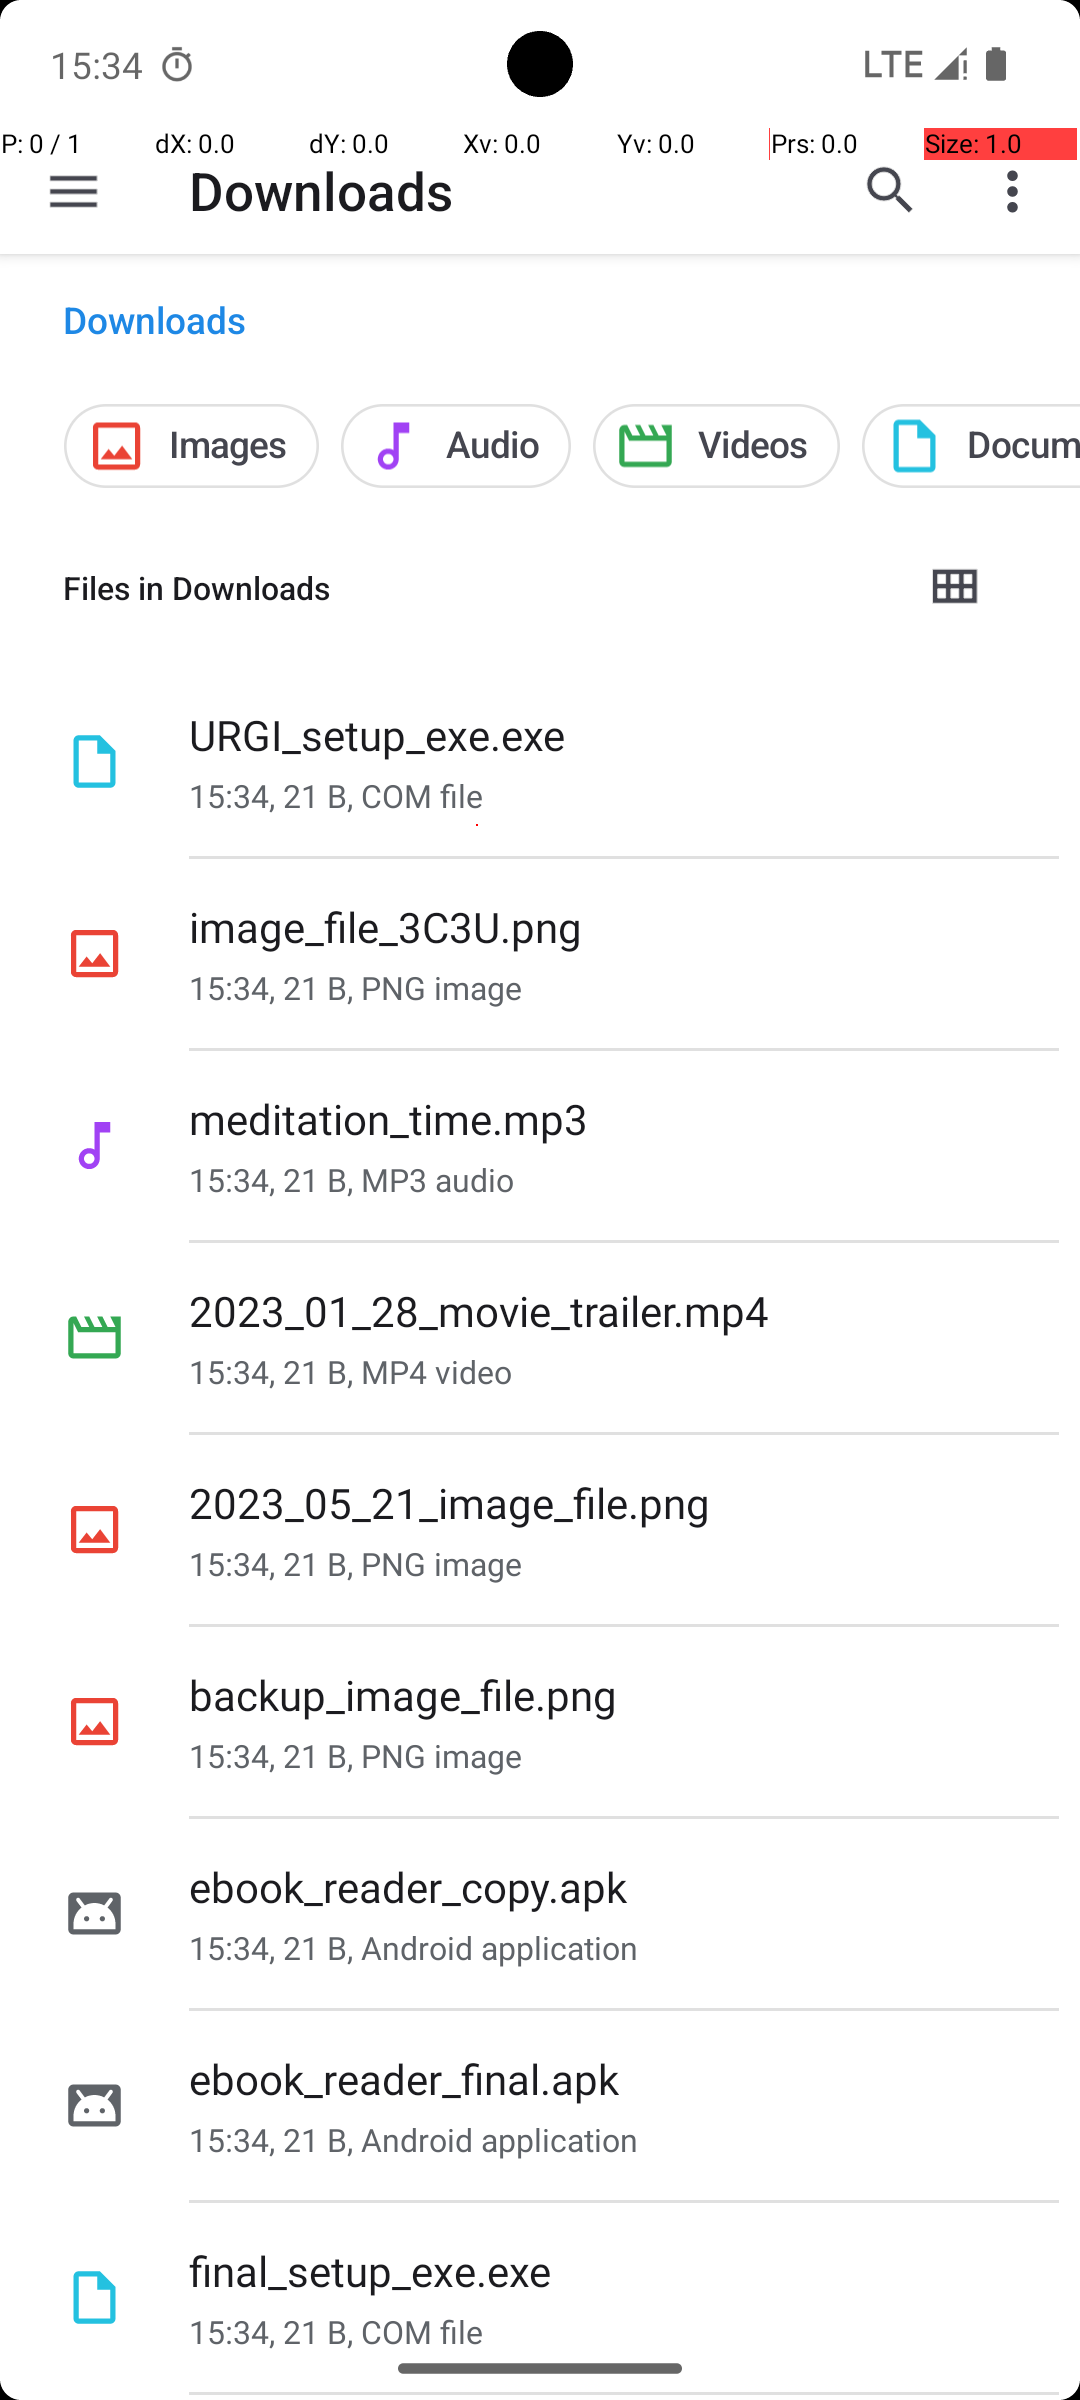 Image resolution: width=1080 pixels, height=2400 pixels. Describe the element at coordinates (350, 1372) in the screenshot. I see `15:34, 21 B, MP4 video` at that location.